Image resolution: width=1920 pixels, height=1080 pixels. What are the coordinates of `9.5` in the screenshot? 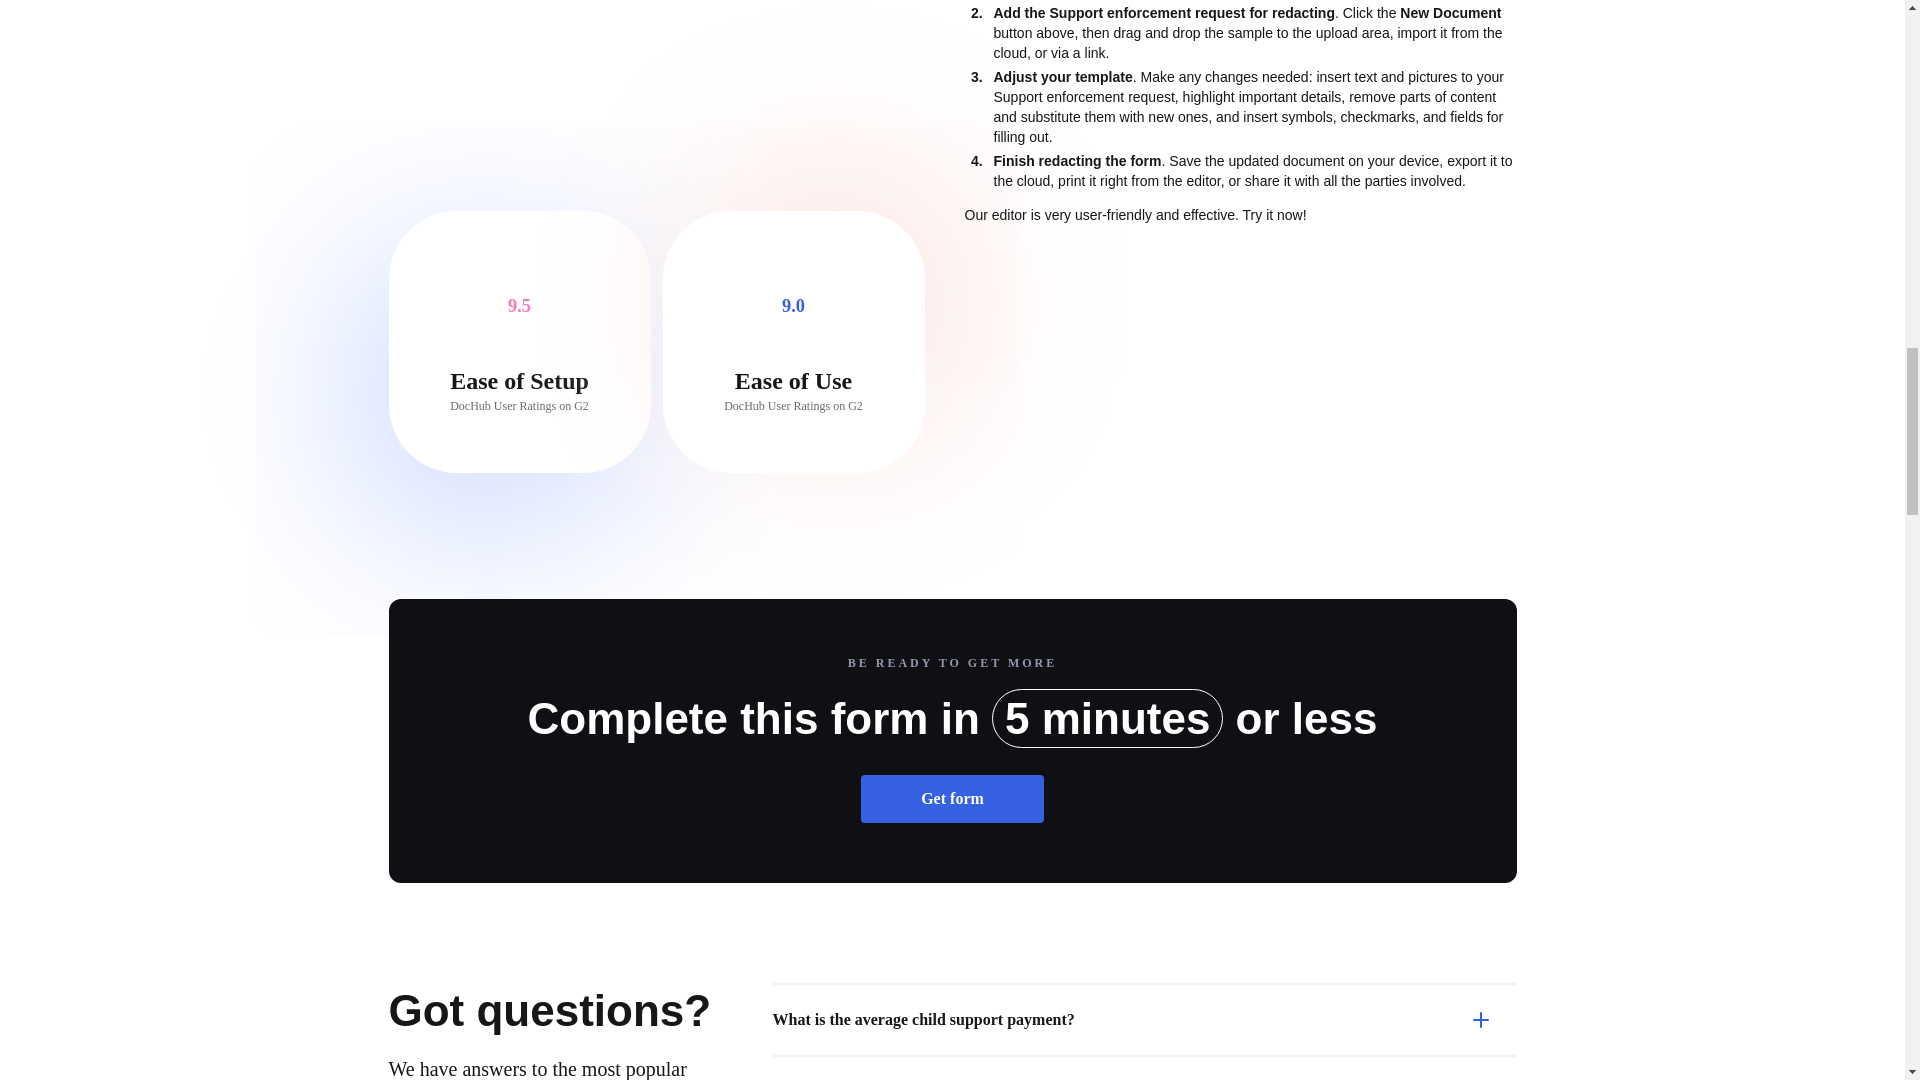 It's located at (520, 306).